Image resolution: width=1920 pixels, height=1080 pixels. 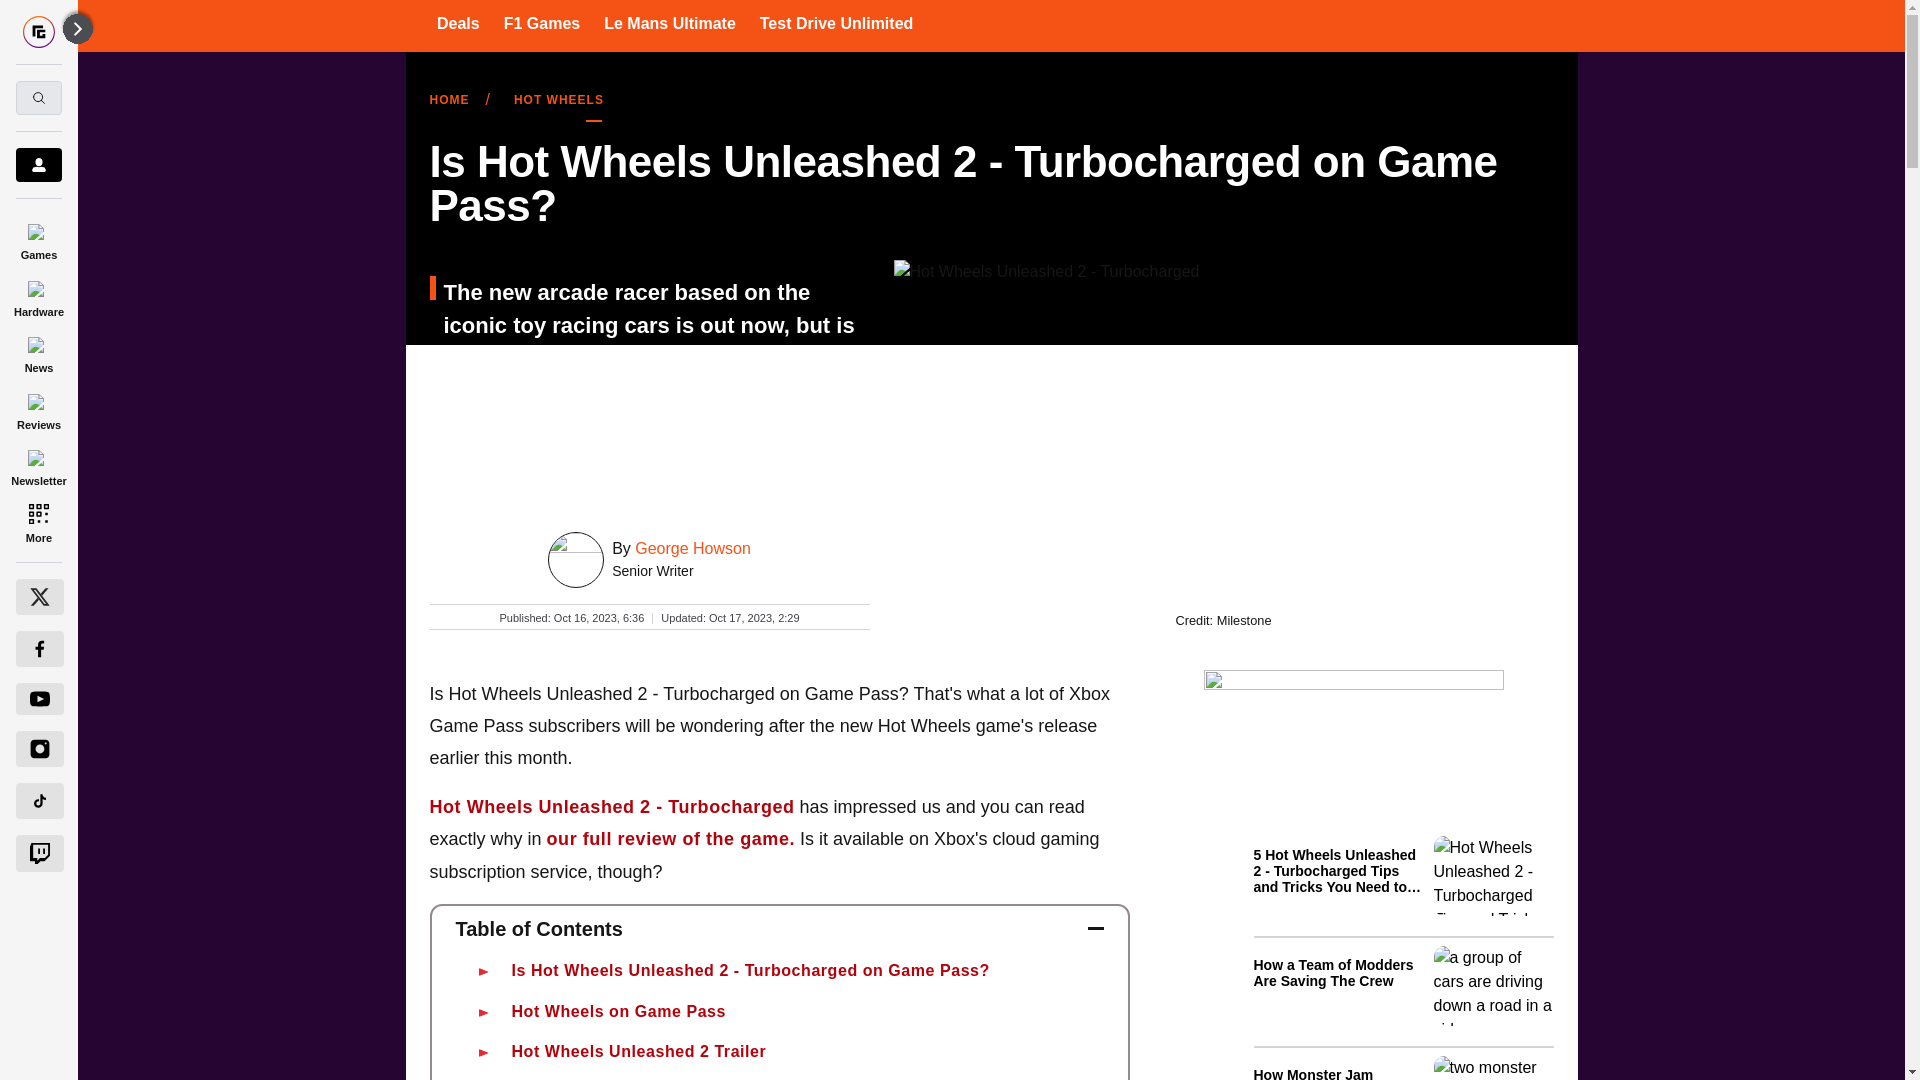 I want to click on F1 Games, so click(x=541, y=23).